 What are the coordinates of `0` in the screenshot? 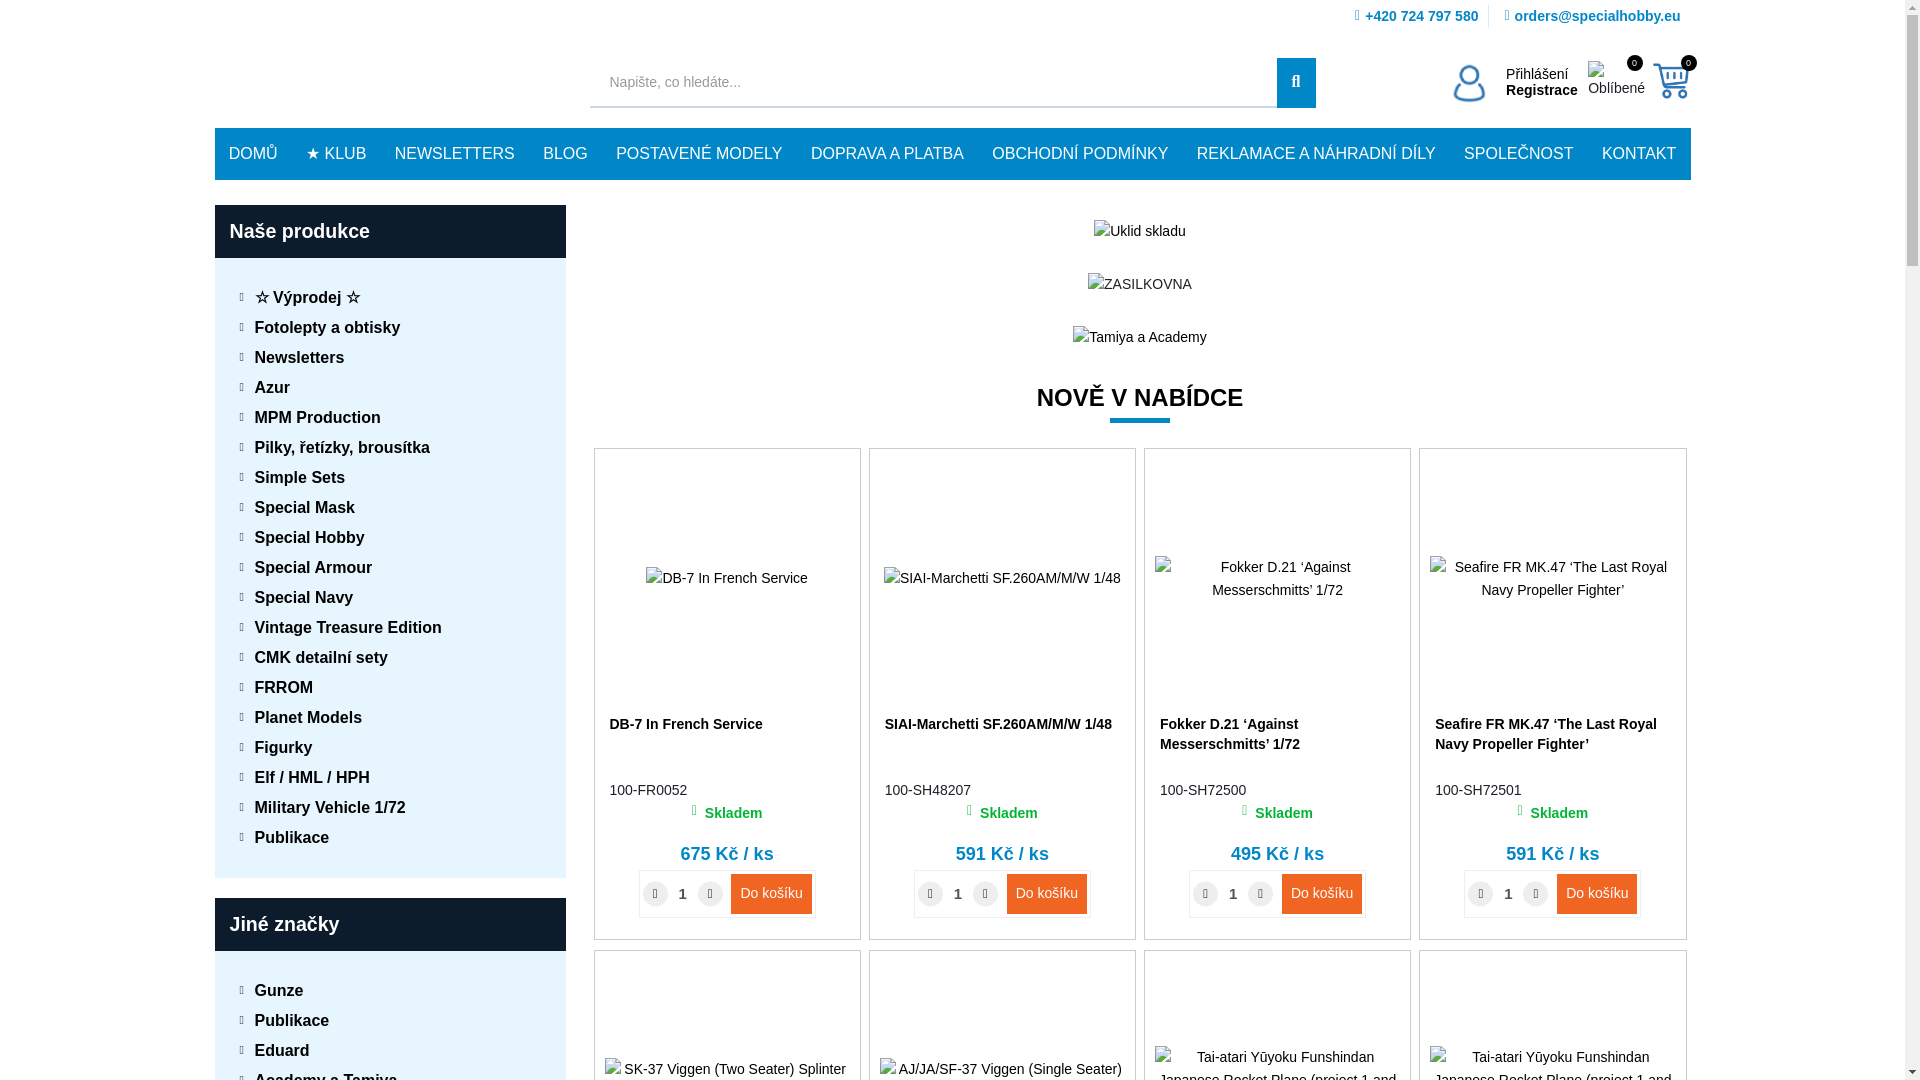 It's located at (1669, 80).